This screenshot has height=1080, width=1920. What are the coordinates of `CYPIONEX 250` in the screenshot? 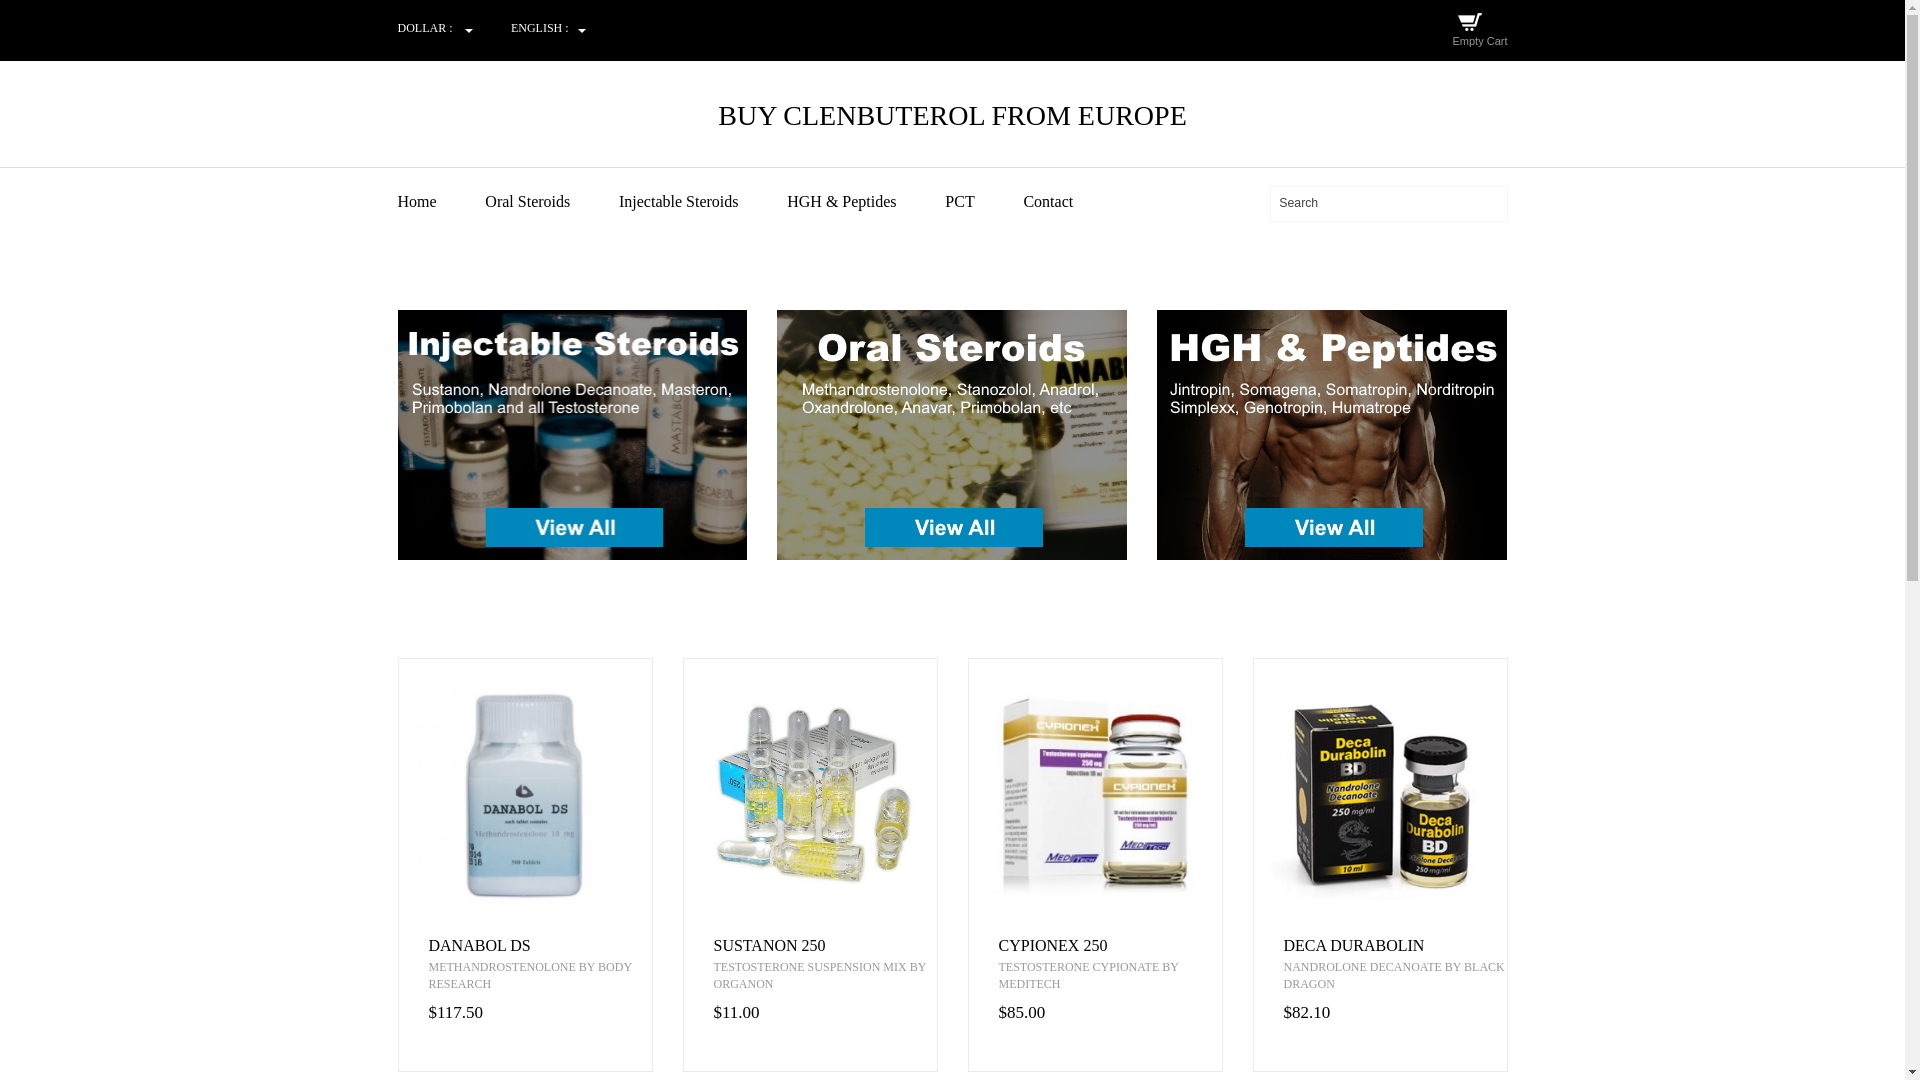 It's located at (1110, 946).